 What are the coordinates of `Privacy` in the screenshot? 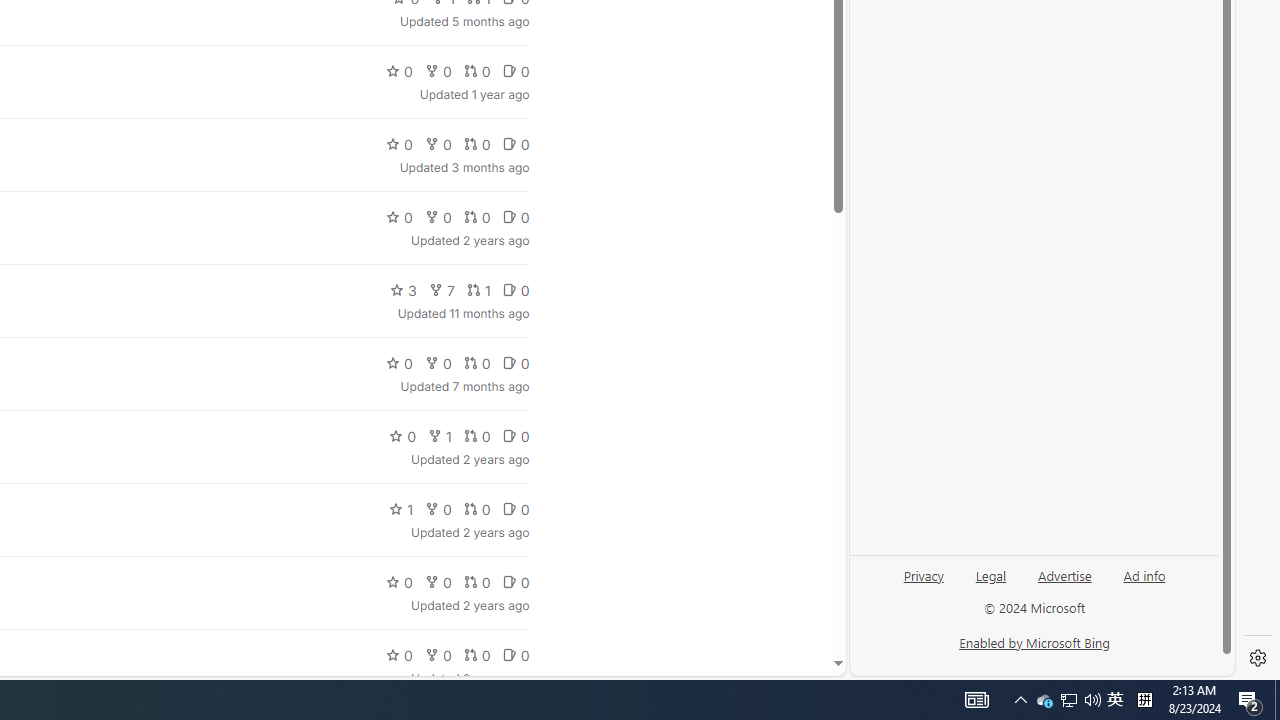 It's located at (924, 583).